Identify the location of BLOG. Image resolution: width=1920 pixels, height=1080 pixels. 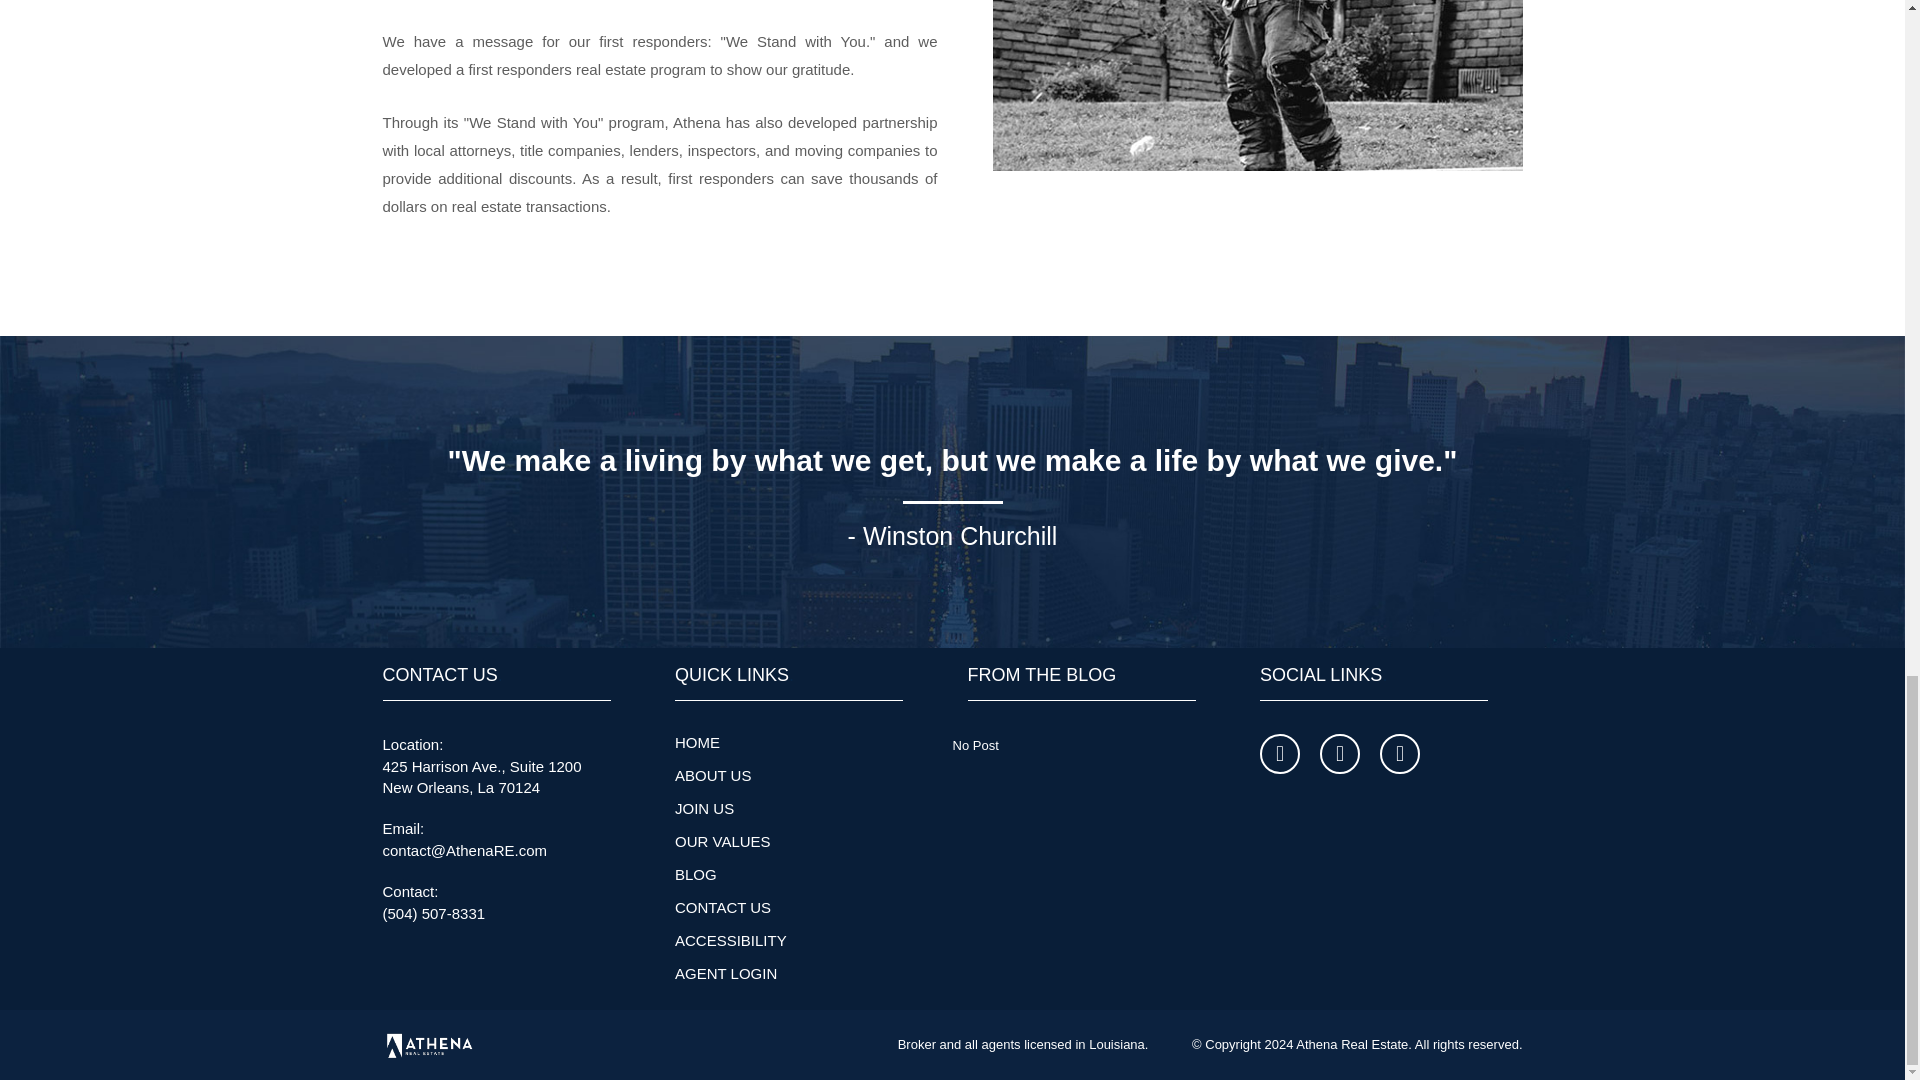
(696, 874).